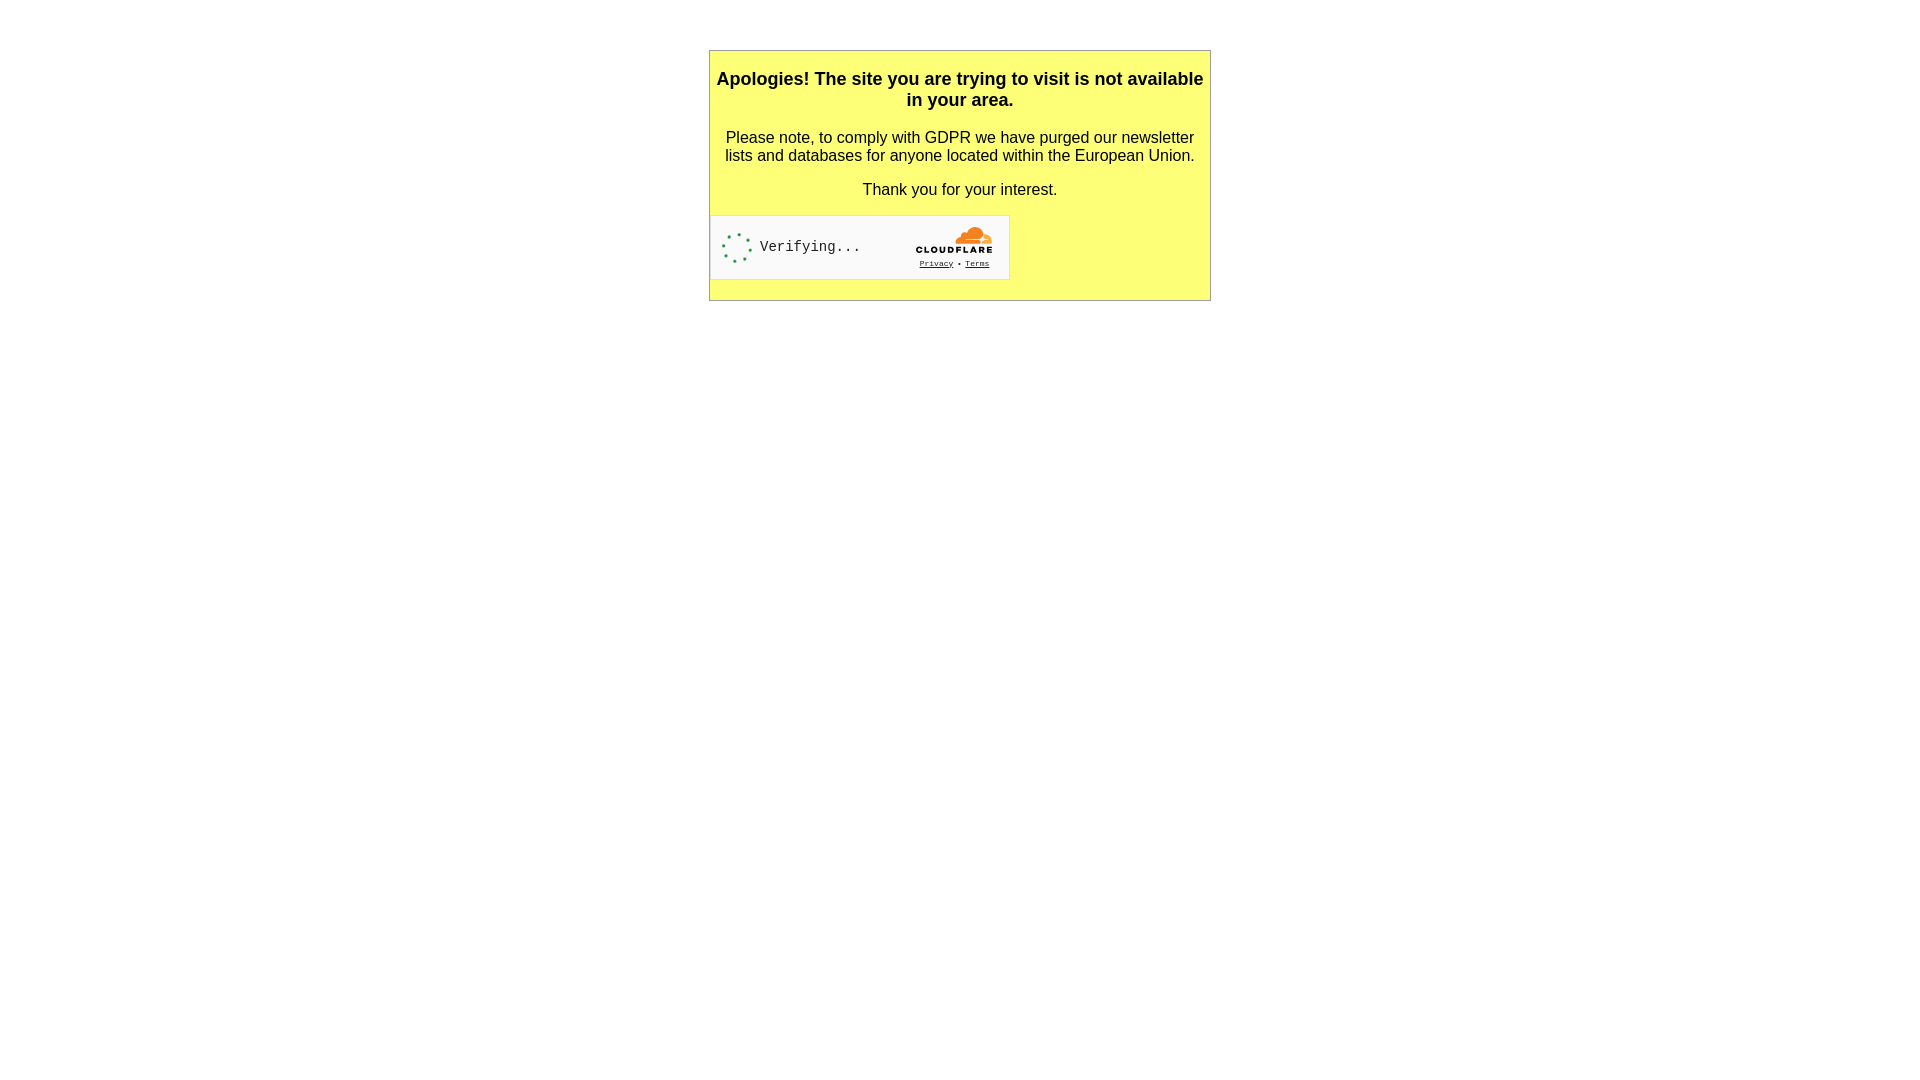 The image size is (1920, 1080). Describe the element at coordinates (860, 248) in the screenshot. I see `Widget containing a Cloudflare security challenge` at that location.